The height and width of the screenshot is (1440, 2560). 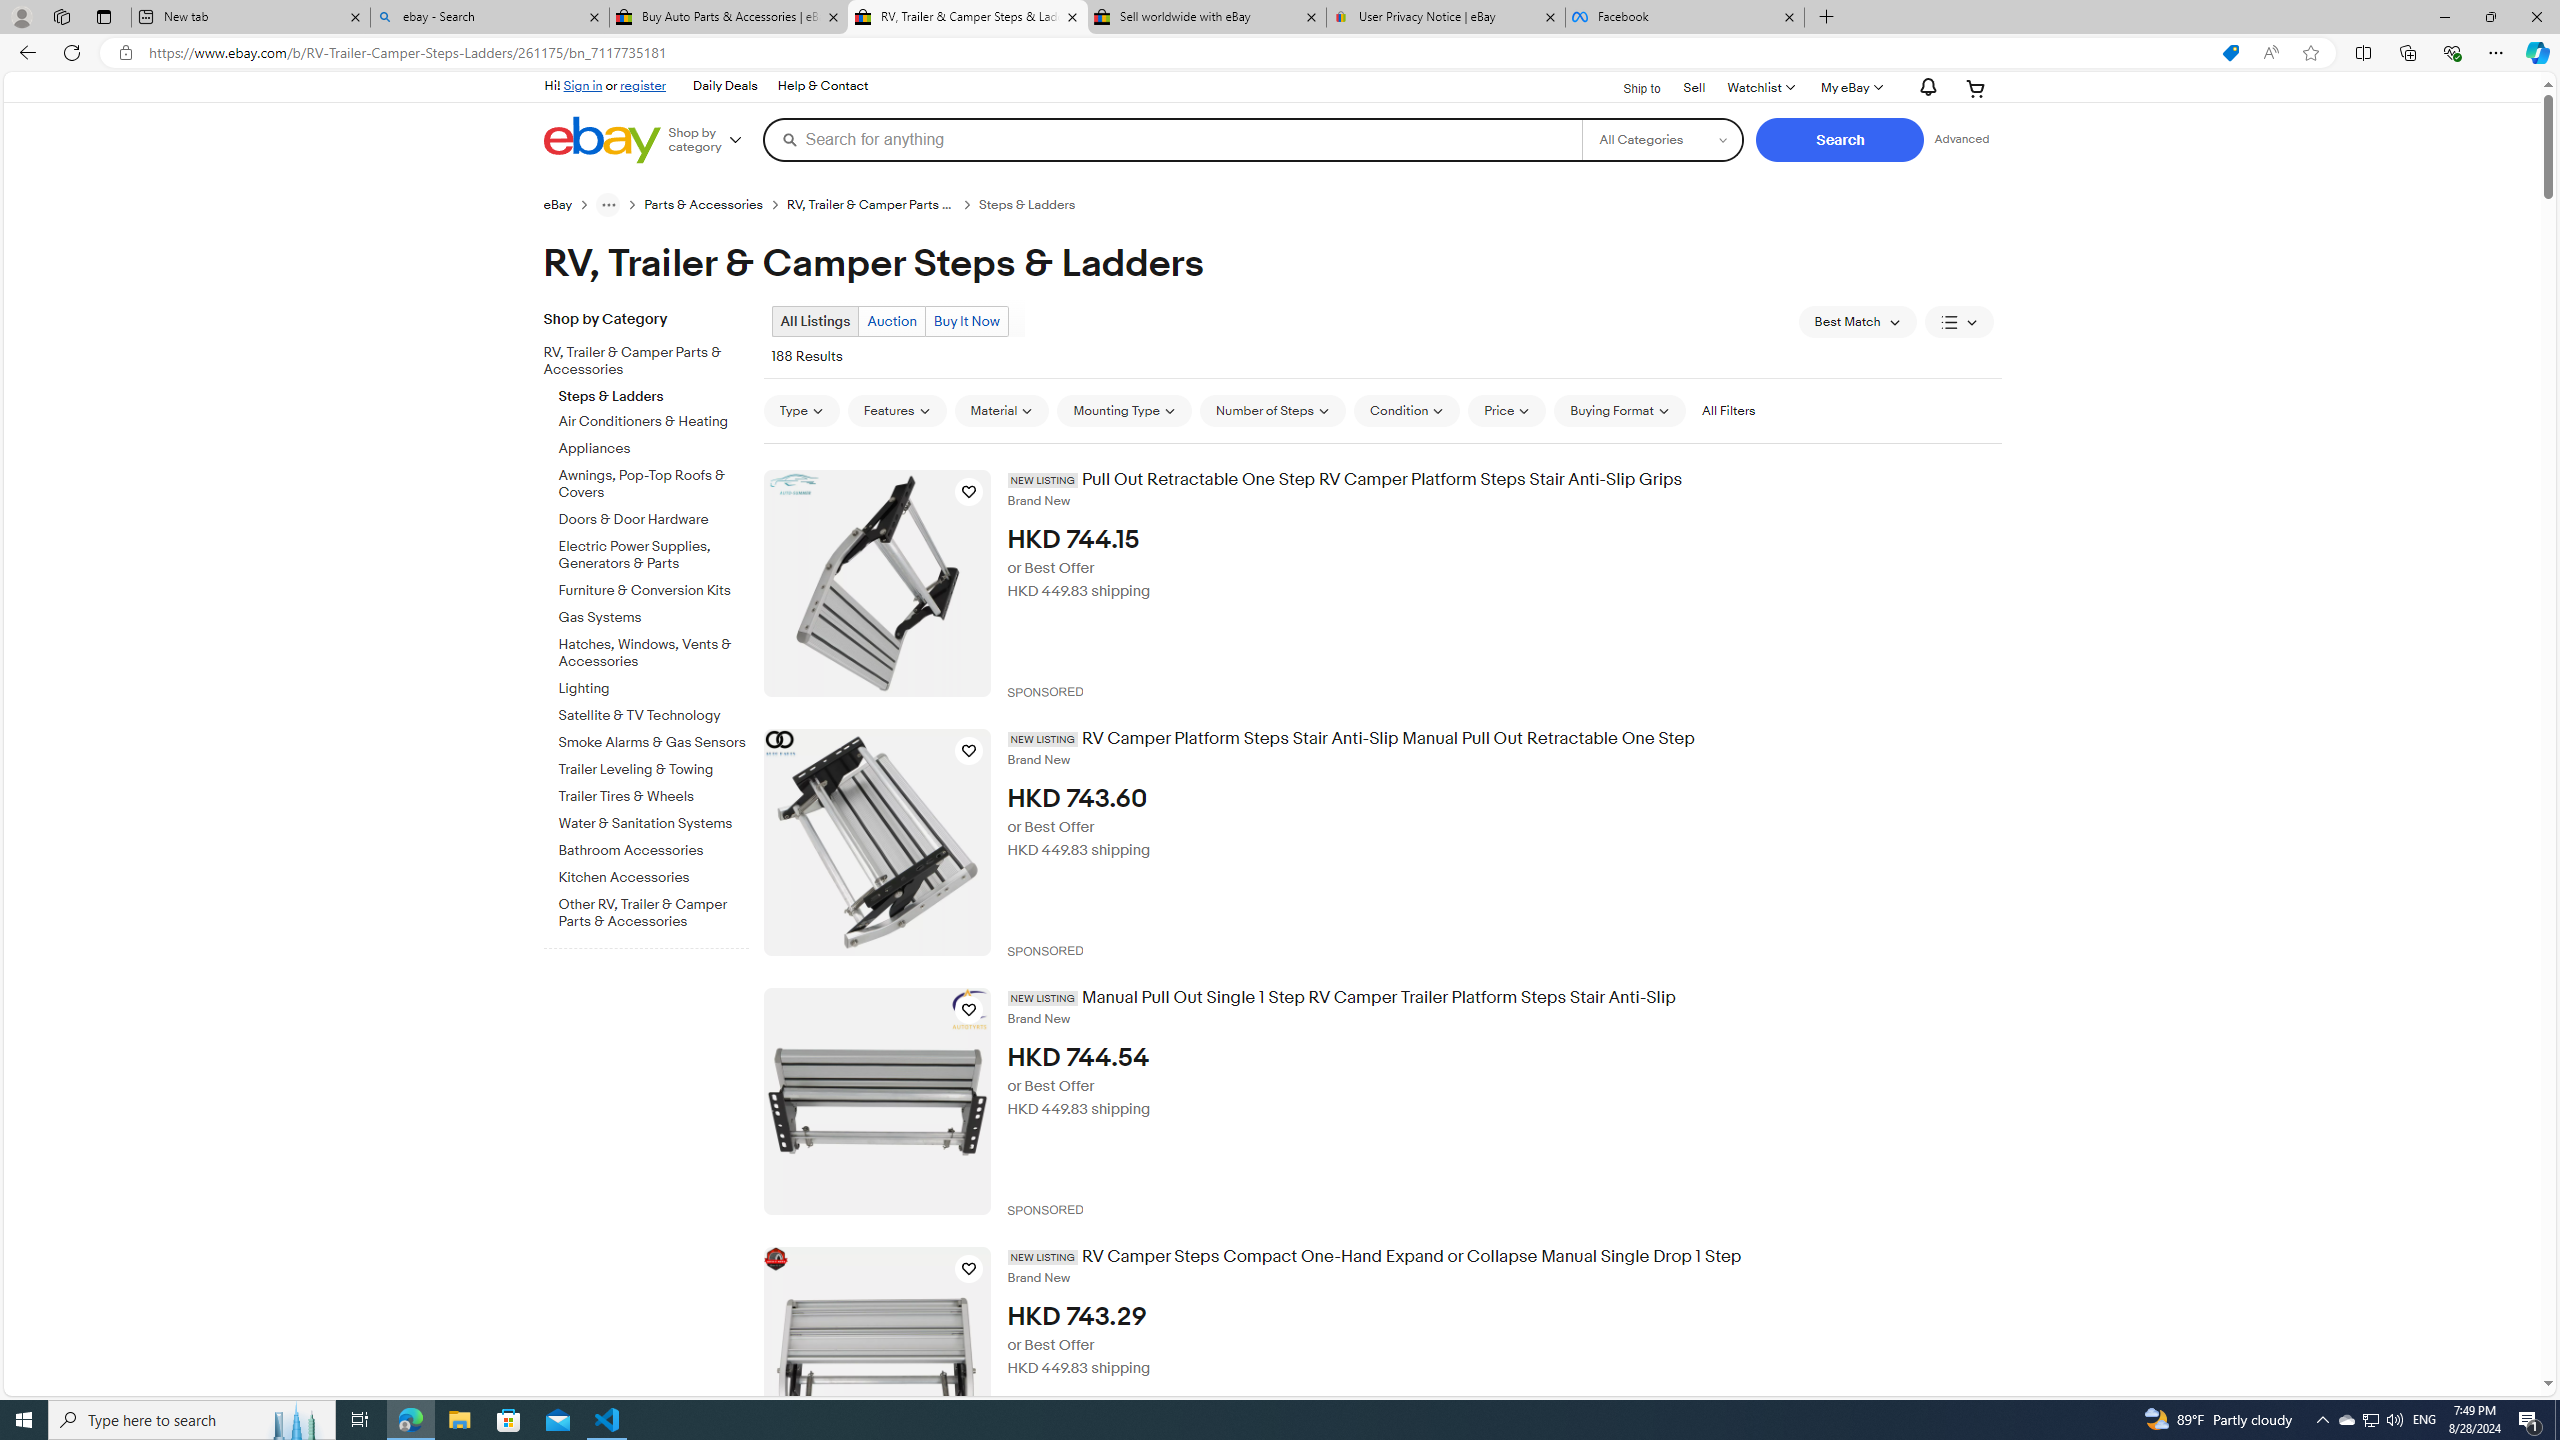 I want to click on Sell, so click(x=1694, y=86).